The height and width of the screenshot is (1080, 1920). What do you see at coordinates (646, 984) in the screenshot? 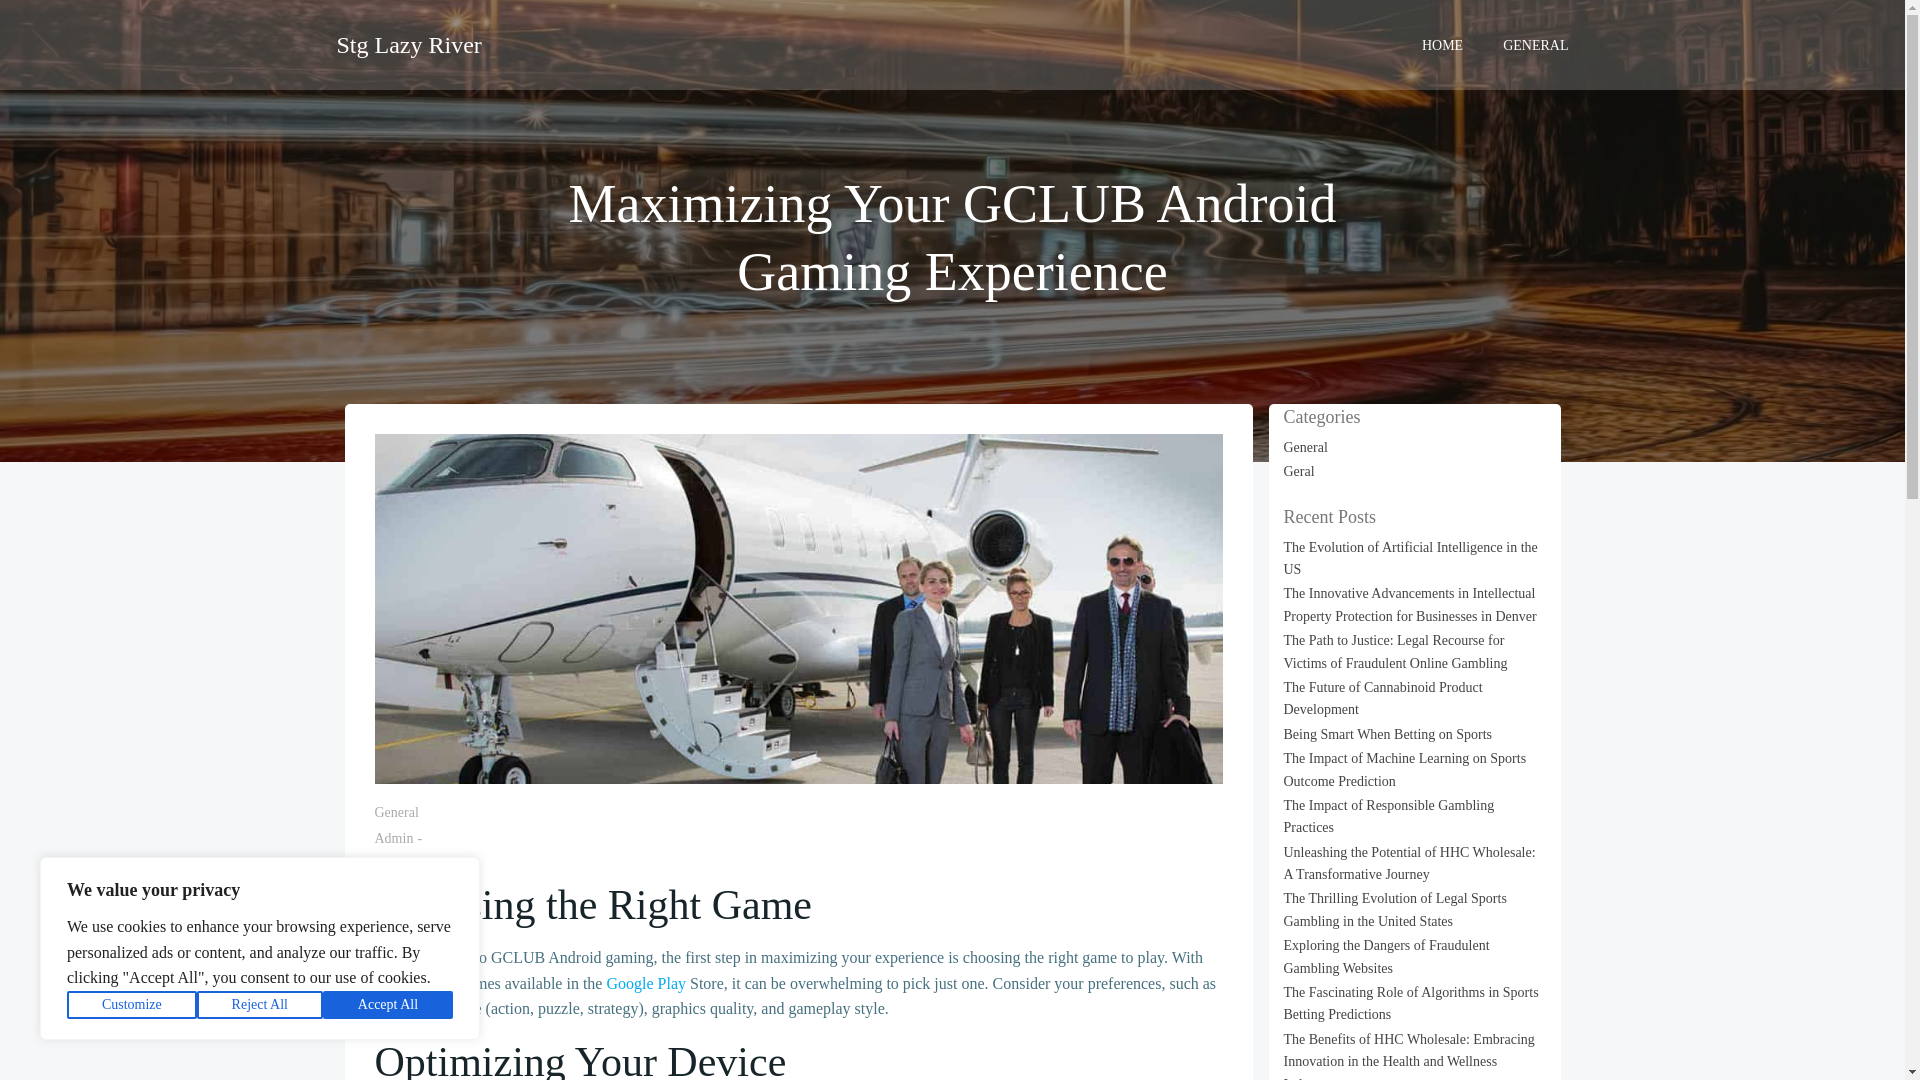
I see `Google Play` at bounding box center [646, 984].